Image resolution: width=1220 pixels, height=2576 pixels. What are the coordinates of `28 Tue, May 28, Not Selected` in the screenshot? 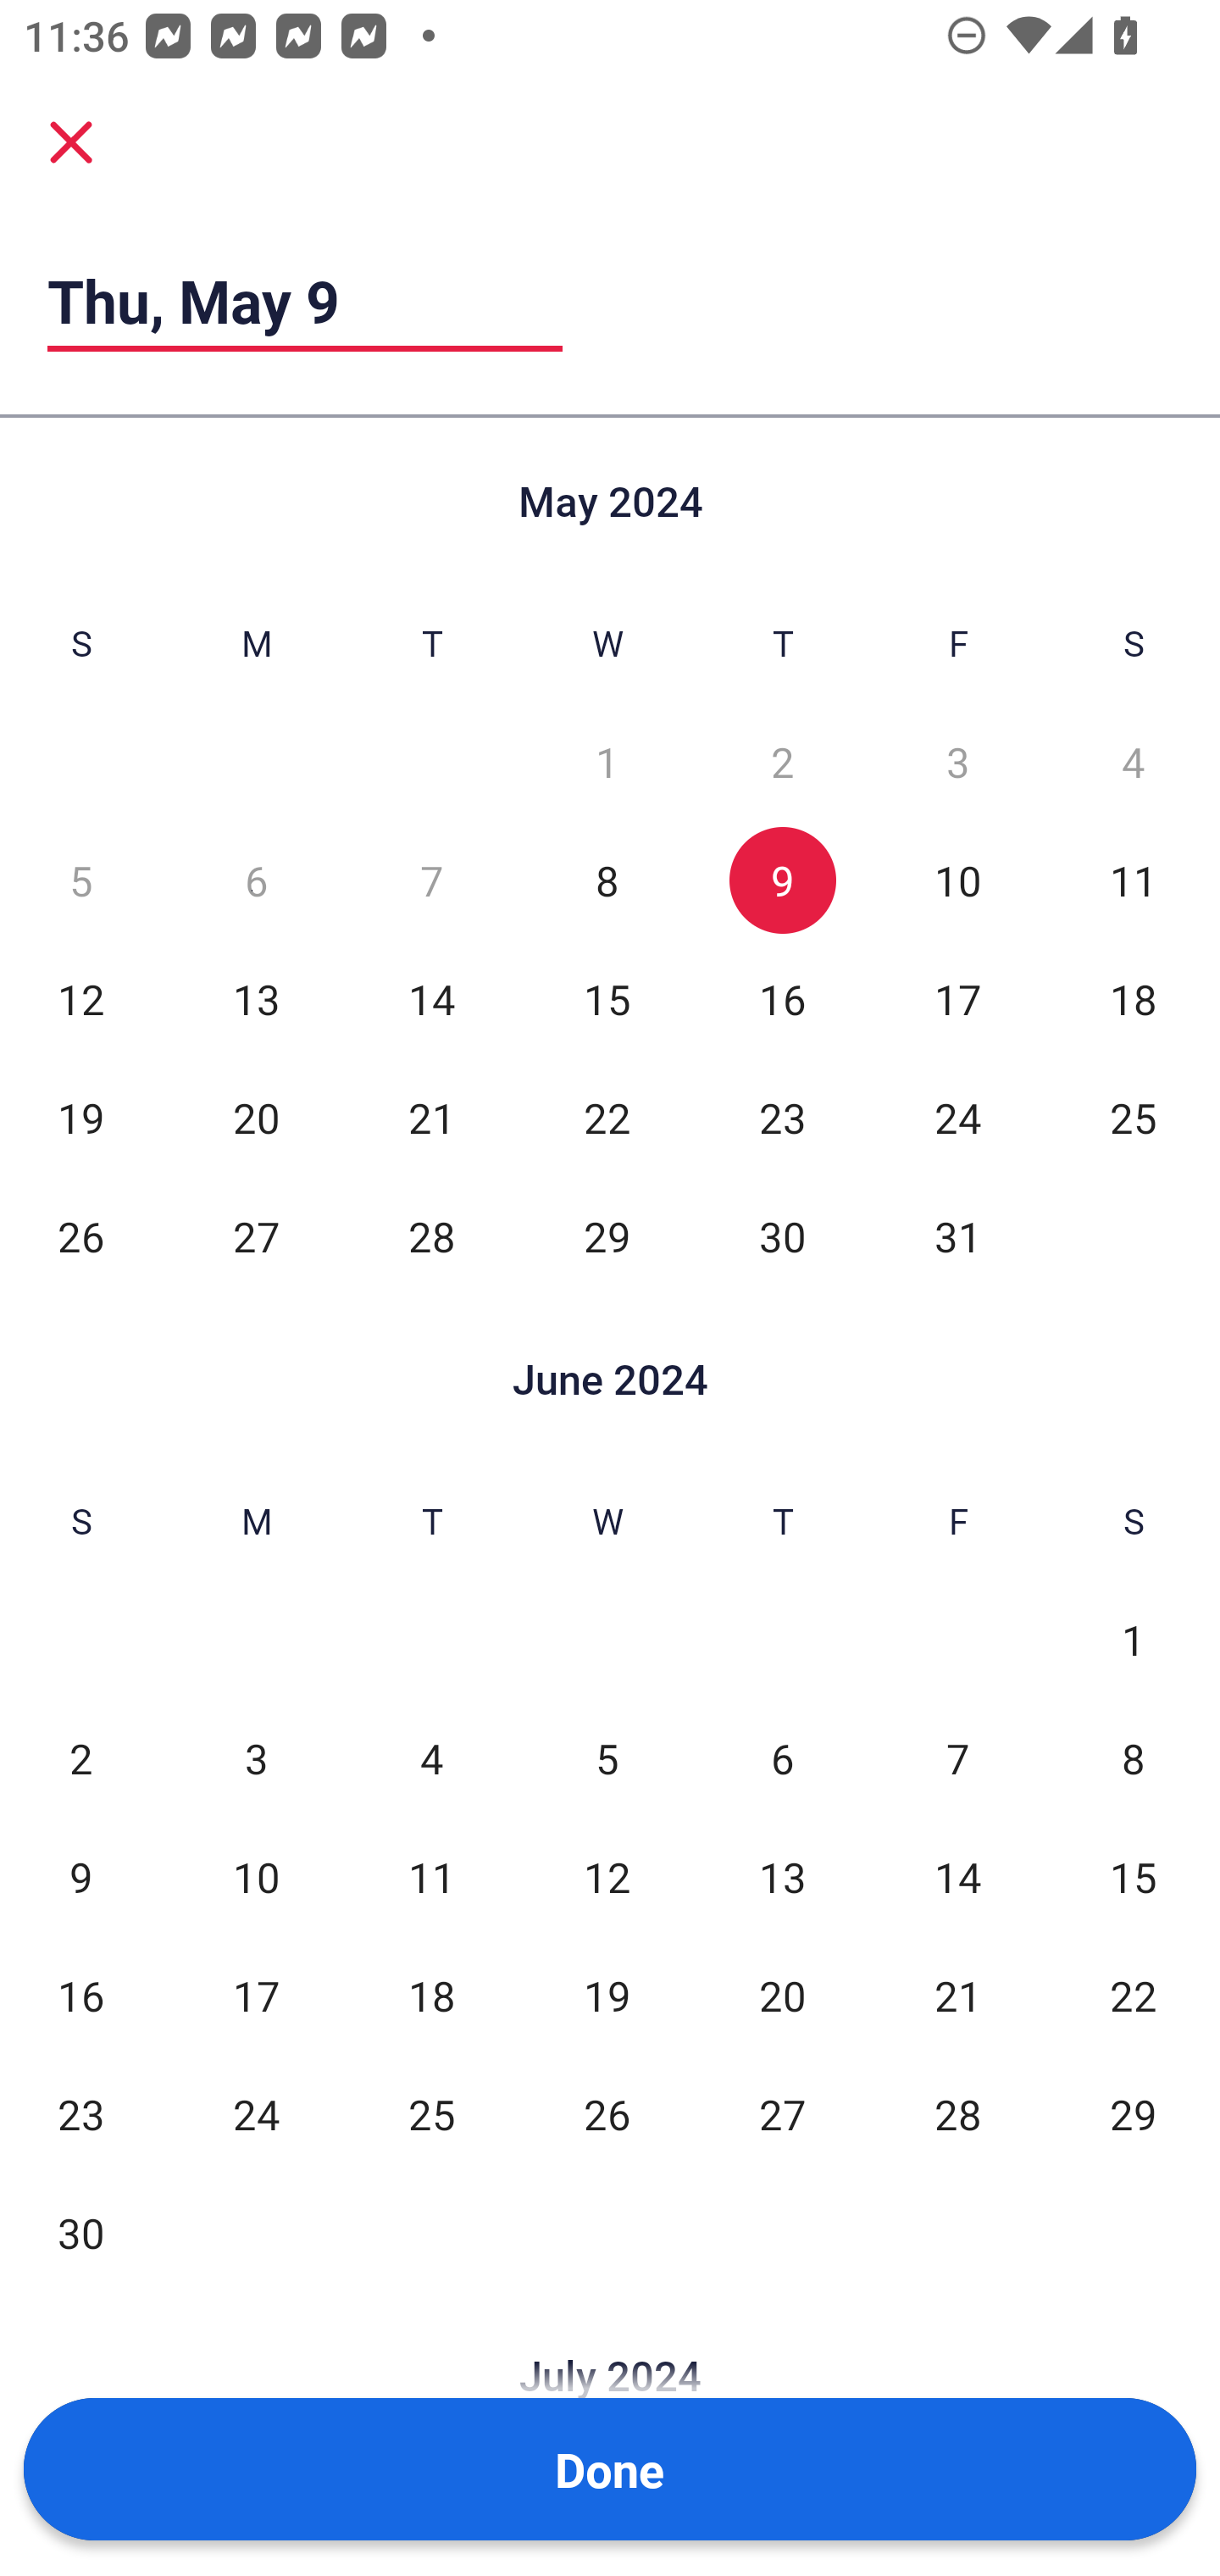 It's located at (432, 1236).